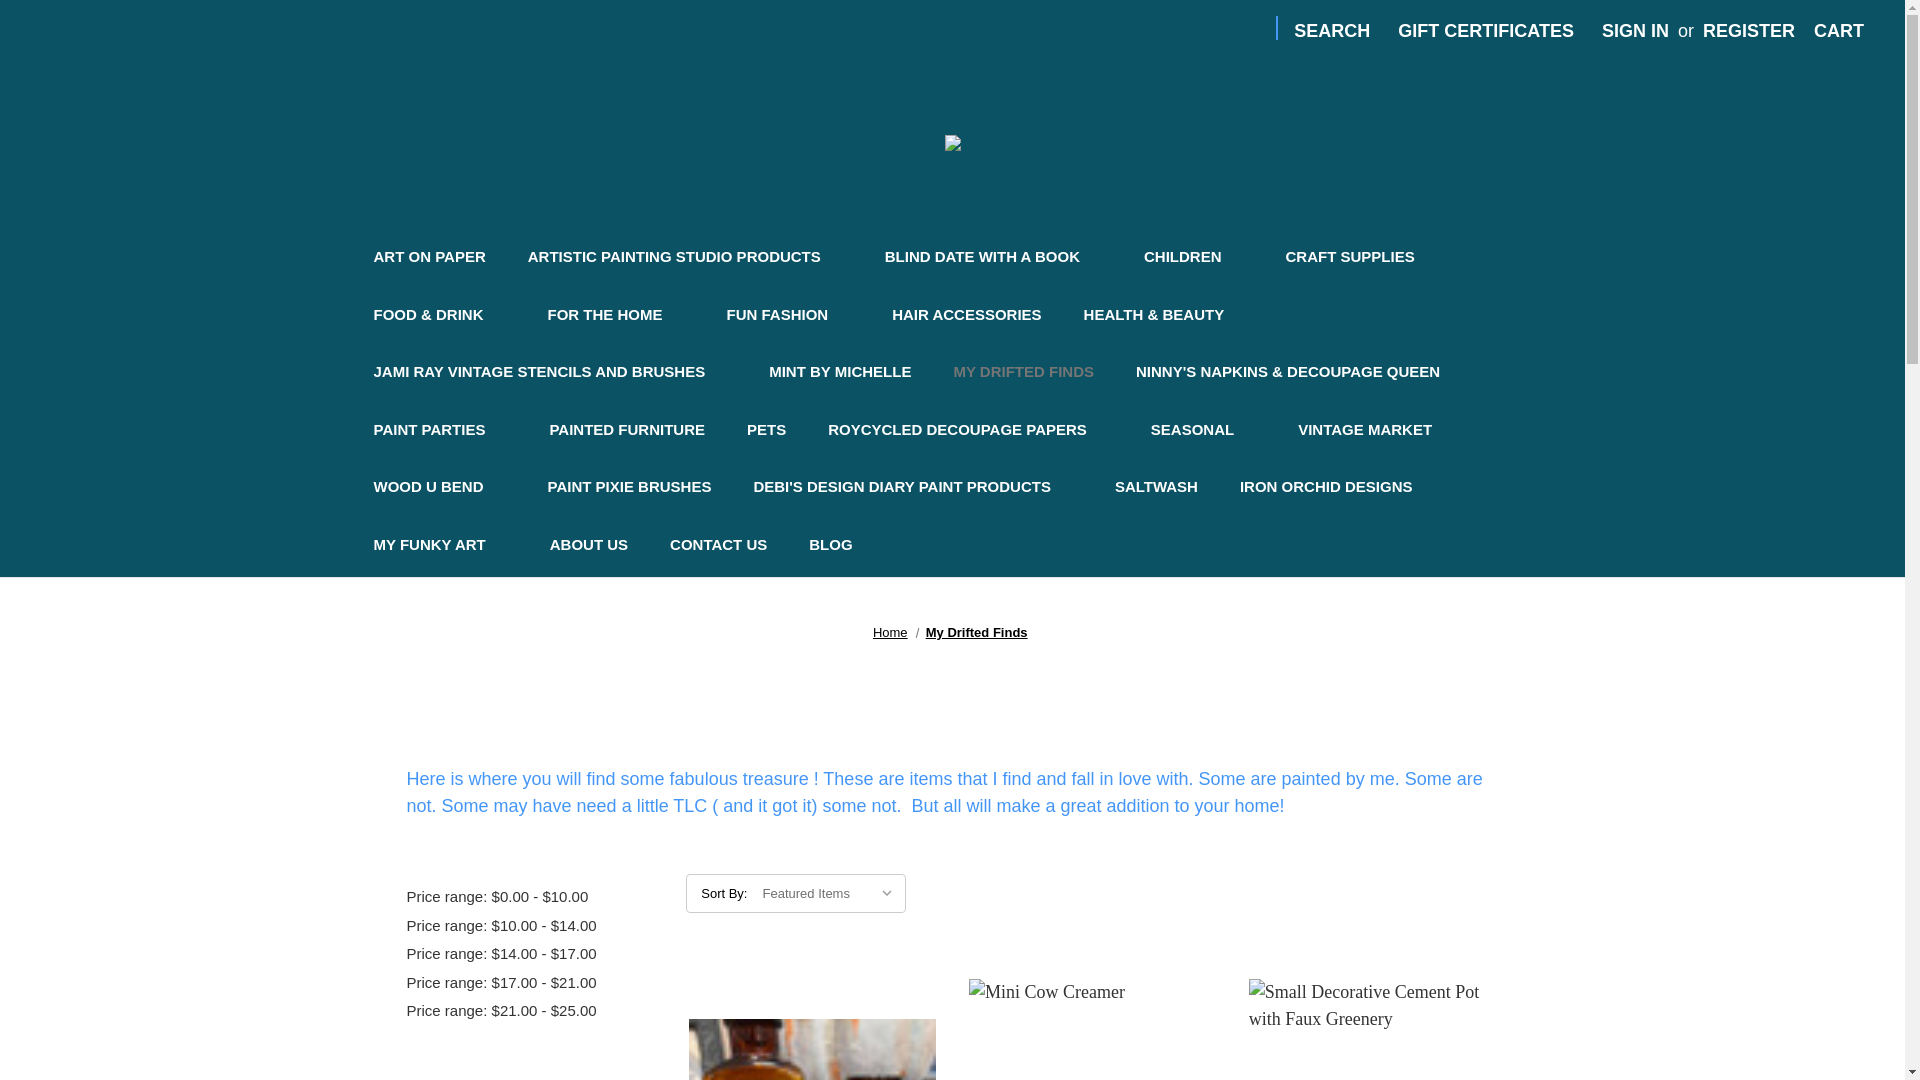 The image size is (1920, 1080). Describe the element at coordinates (1486, 31) in the screenshot. I see `GIFT CERTIFICATES` at that location.